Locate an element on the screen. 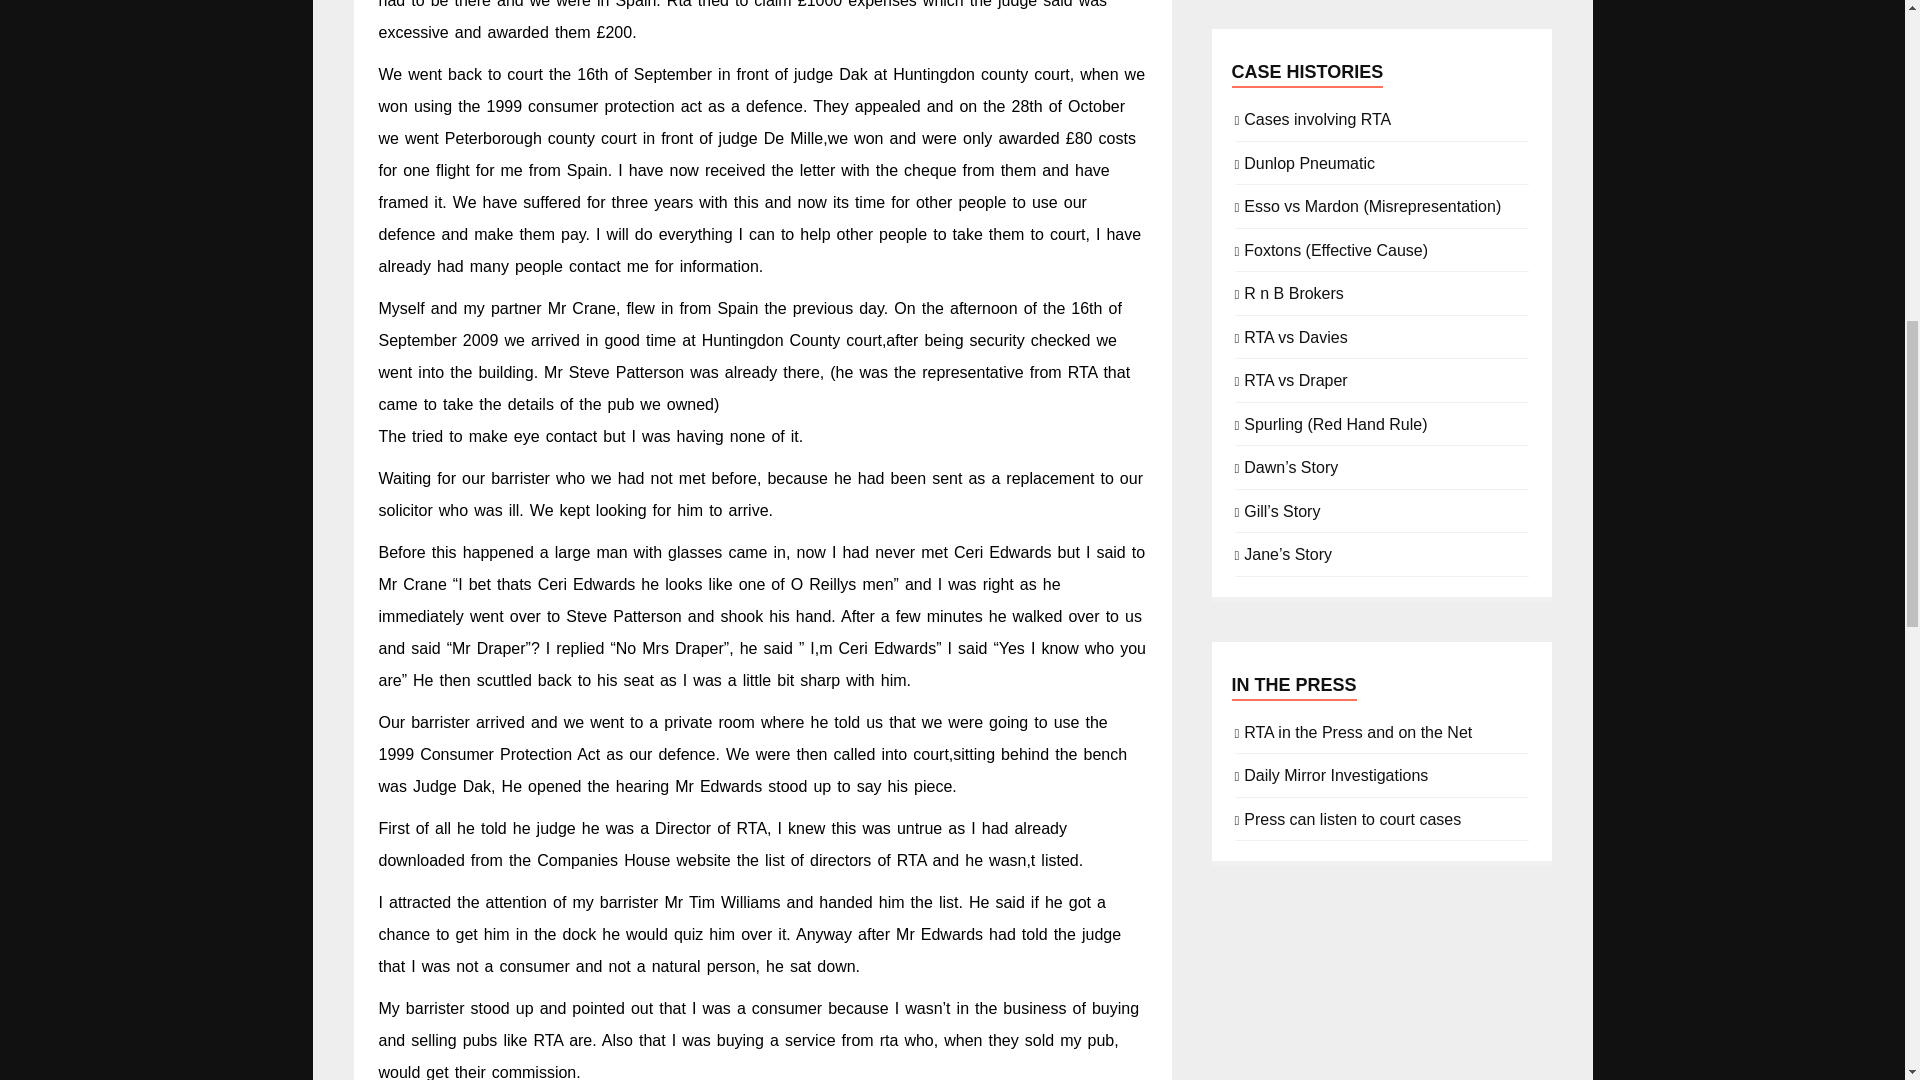  RTA in the Press and on the Net is located at coordinates (1358, 730).